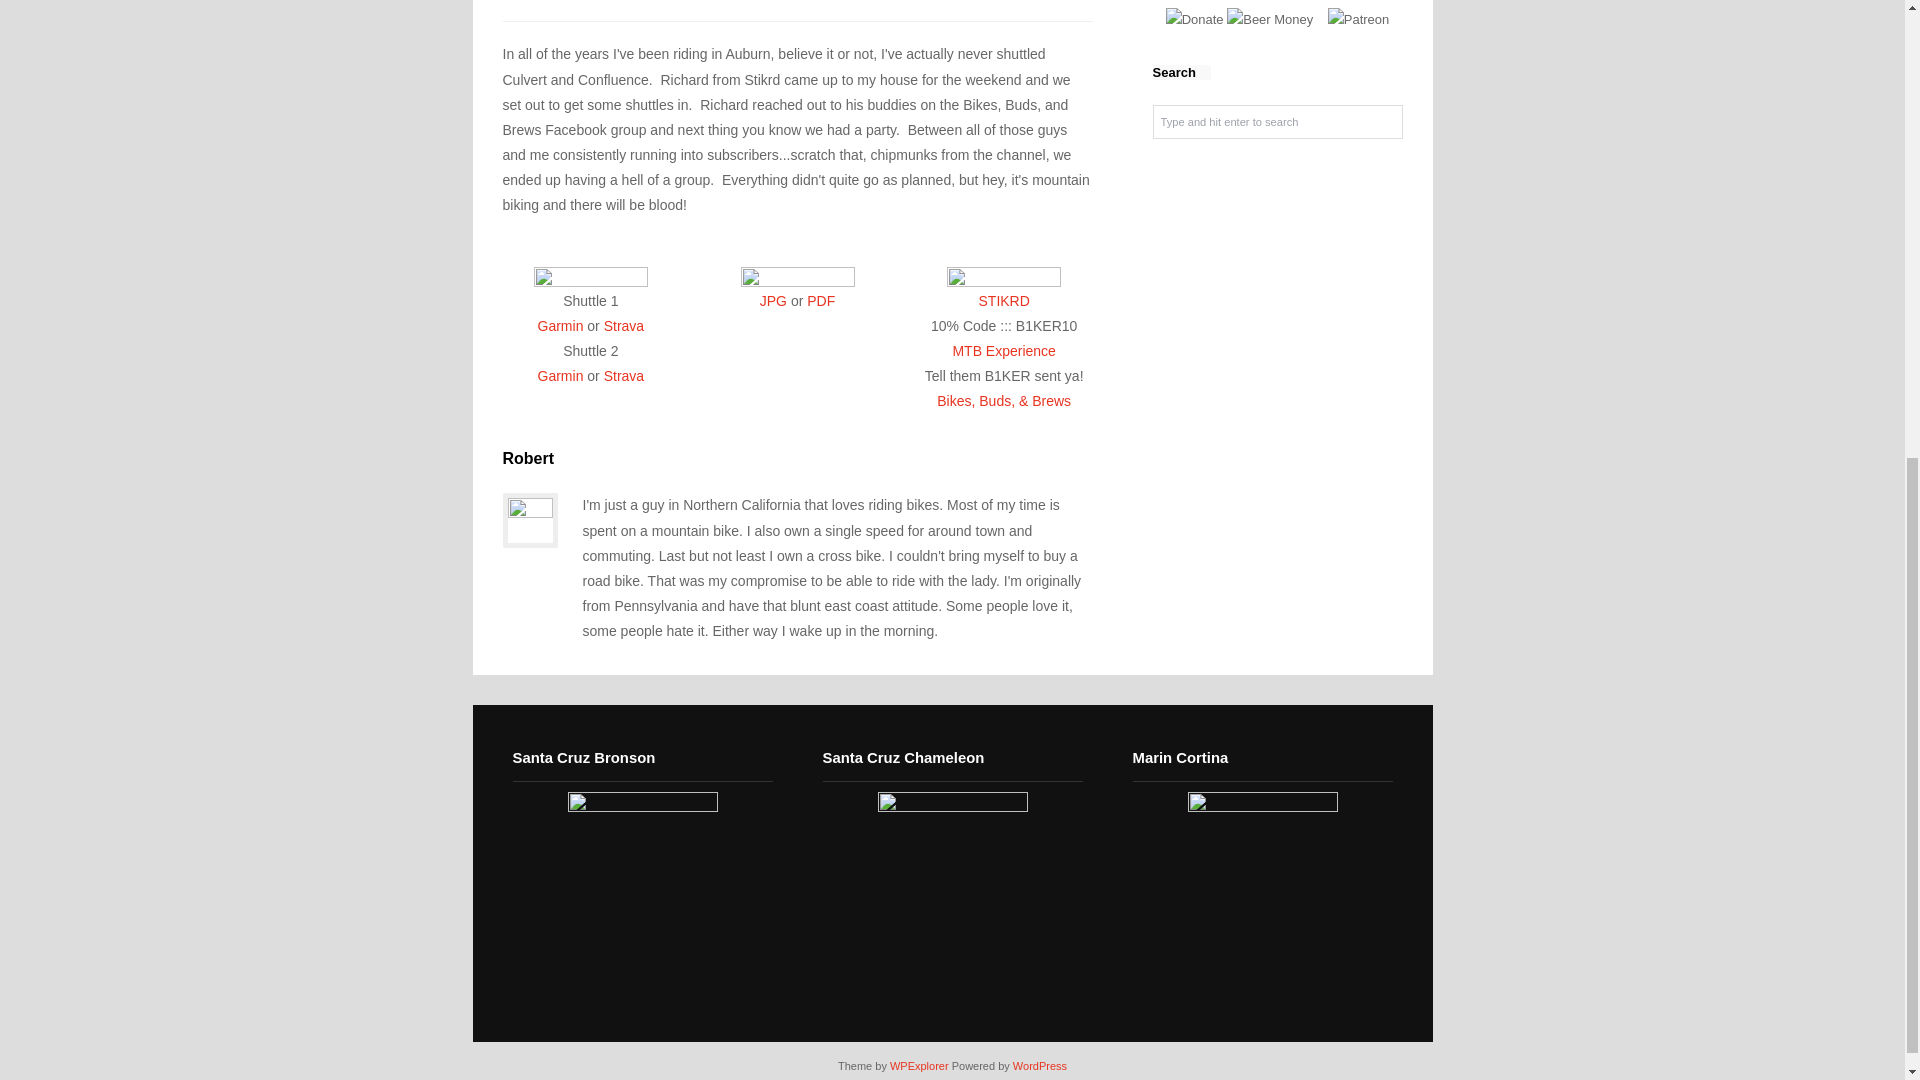  Describe the element at coordinates (560, 325) in the screenshot. I see `Garmin` at that location.